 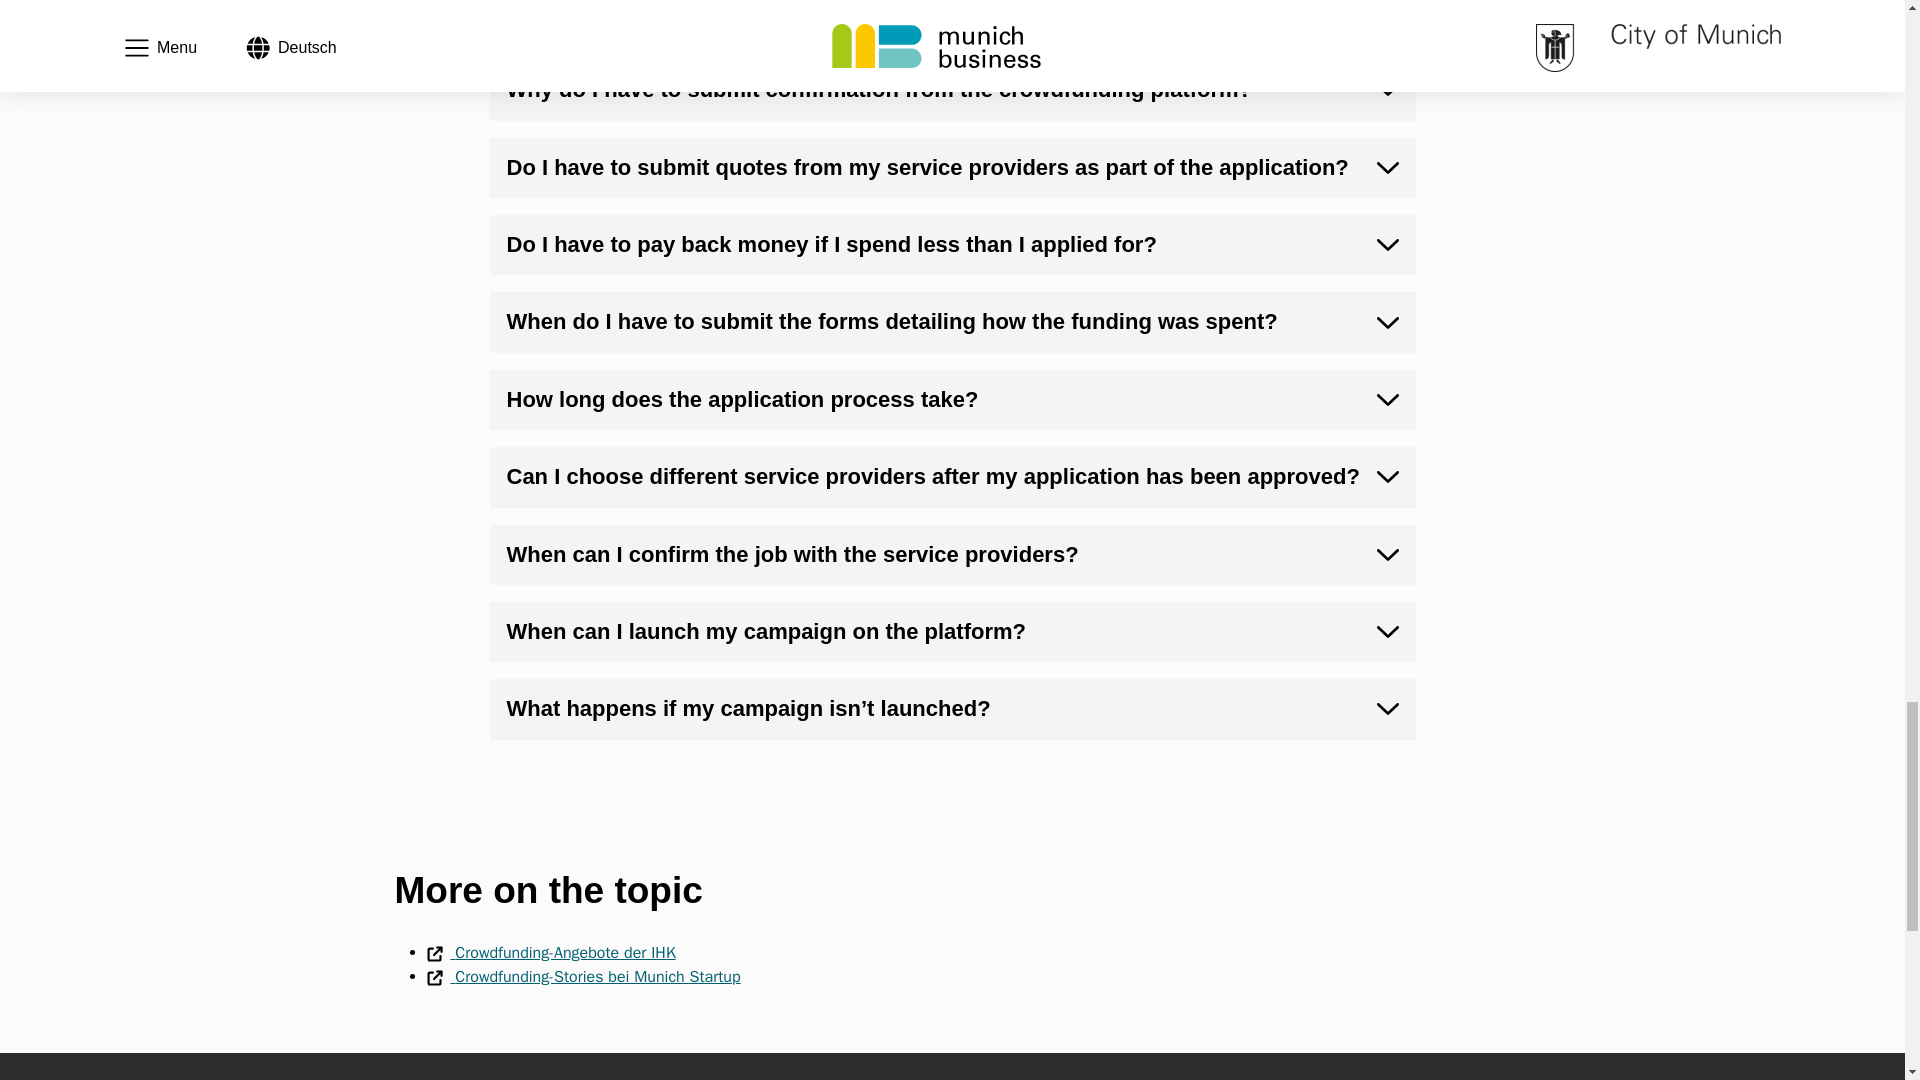 I want to click on Crowdfunding-Angebote der IHK, so click(x=550, y=952).